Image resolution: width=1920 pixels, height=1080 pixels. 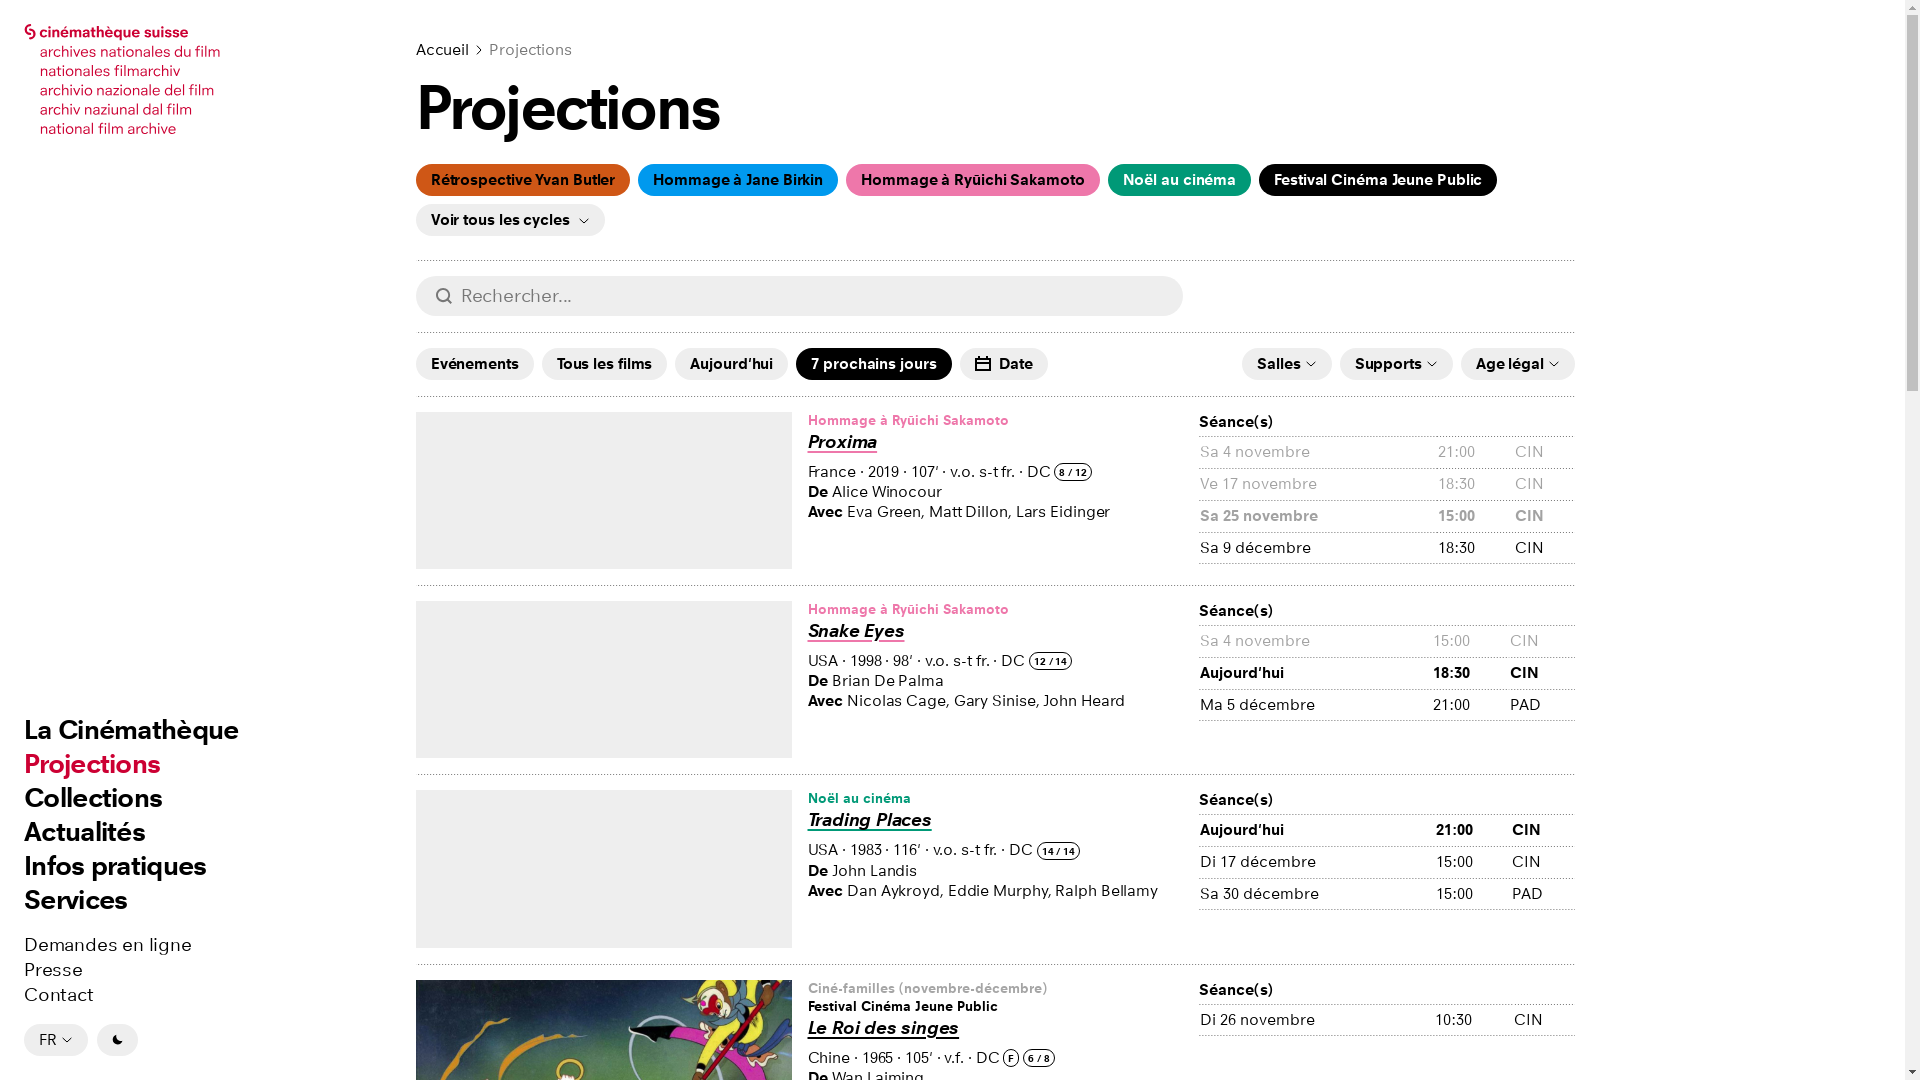 I want to click on Presse, so click(x=54, y=970).